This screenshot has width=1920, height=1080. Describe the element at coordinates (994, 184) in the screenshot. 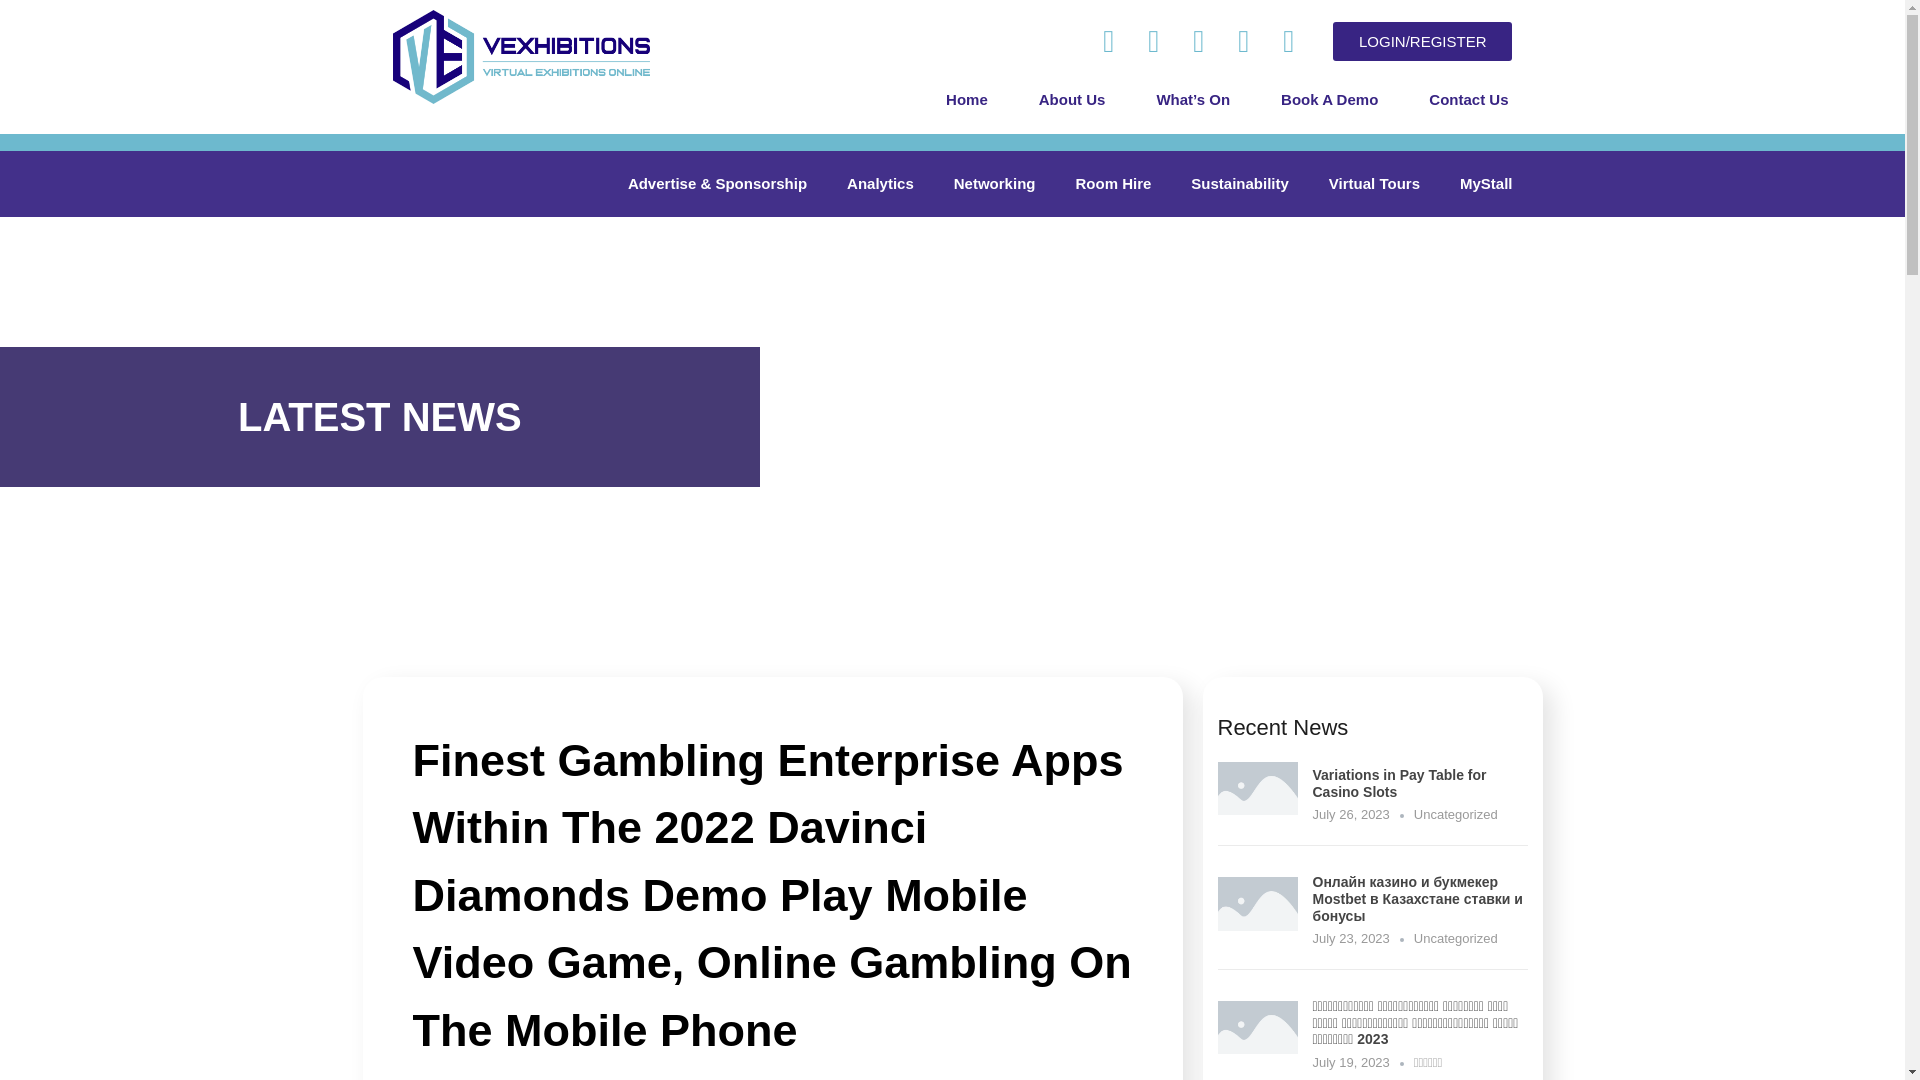

I see `Networking` at that location.